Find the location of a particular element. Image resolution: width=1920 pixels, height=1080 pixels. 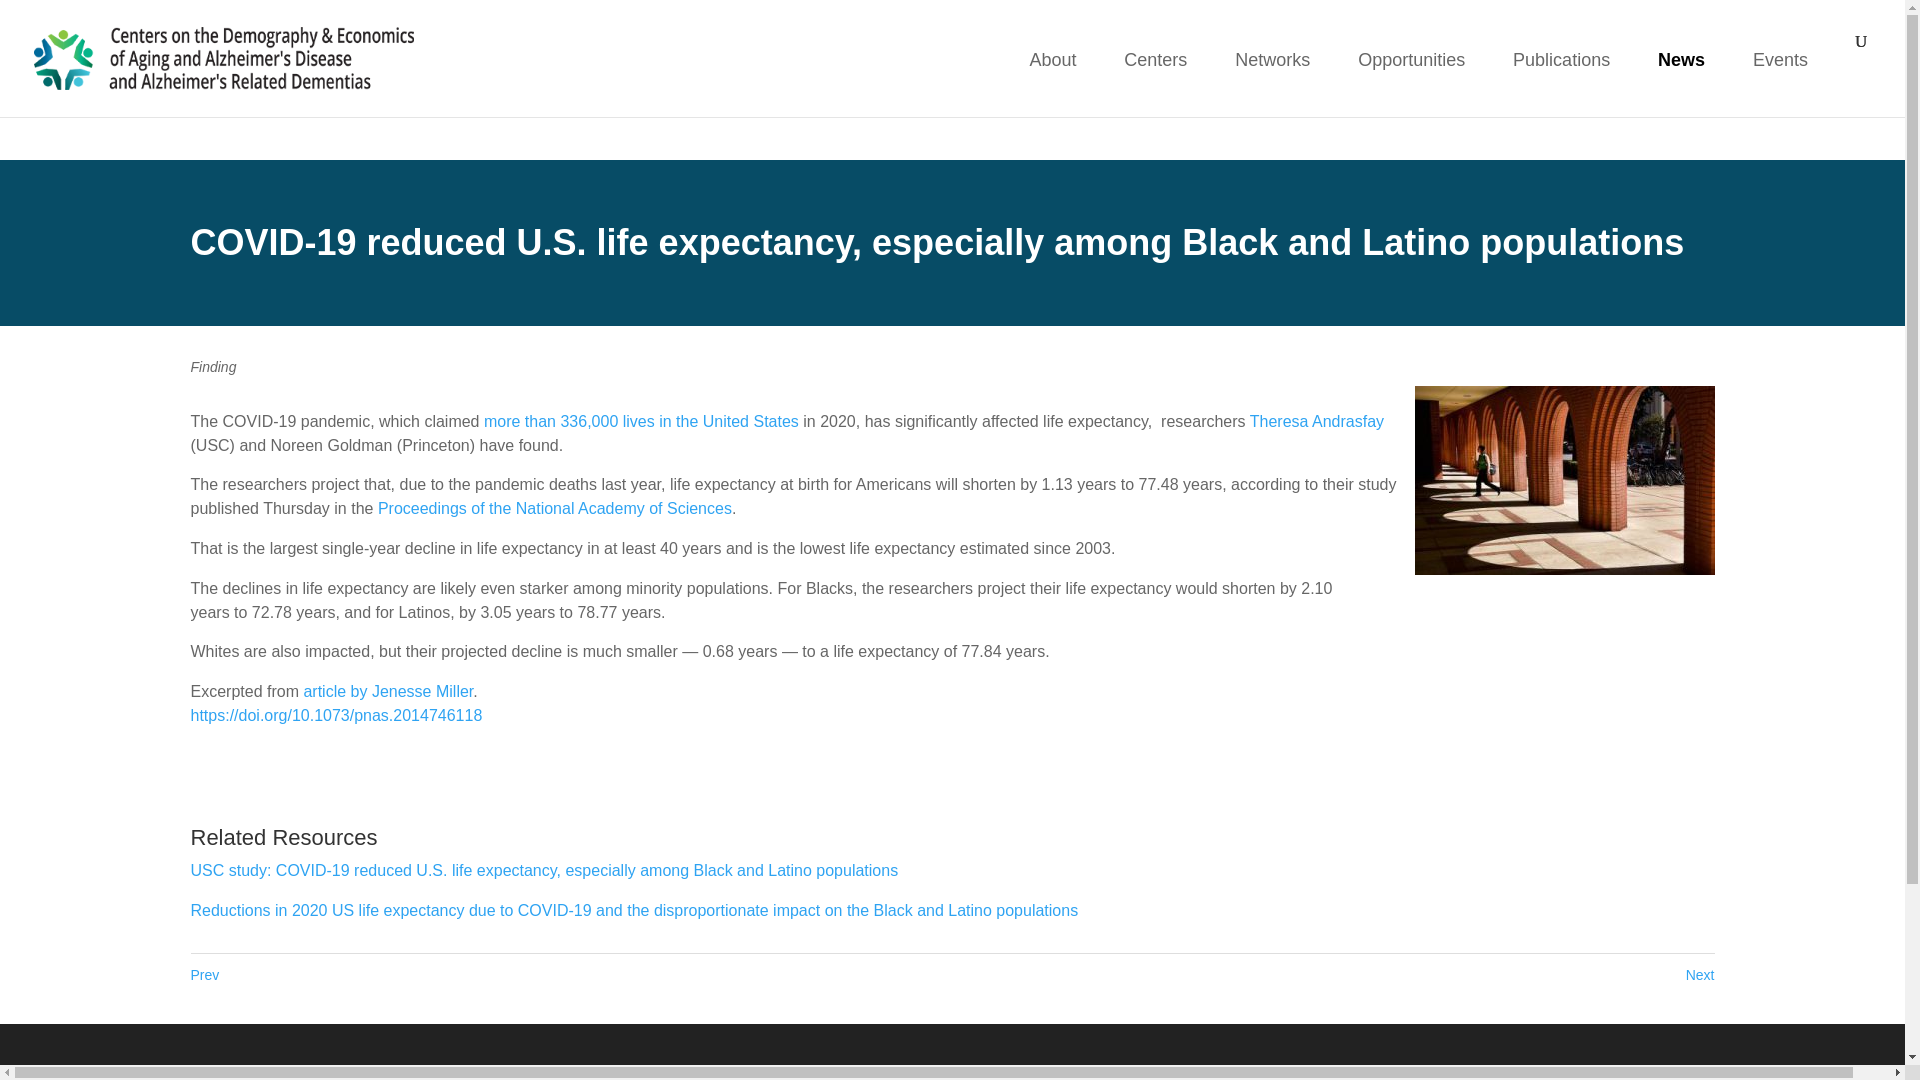

Prev is located at coordinates (204, 976).